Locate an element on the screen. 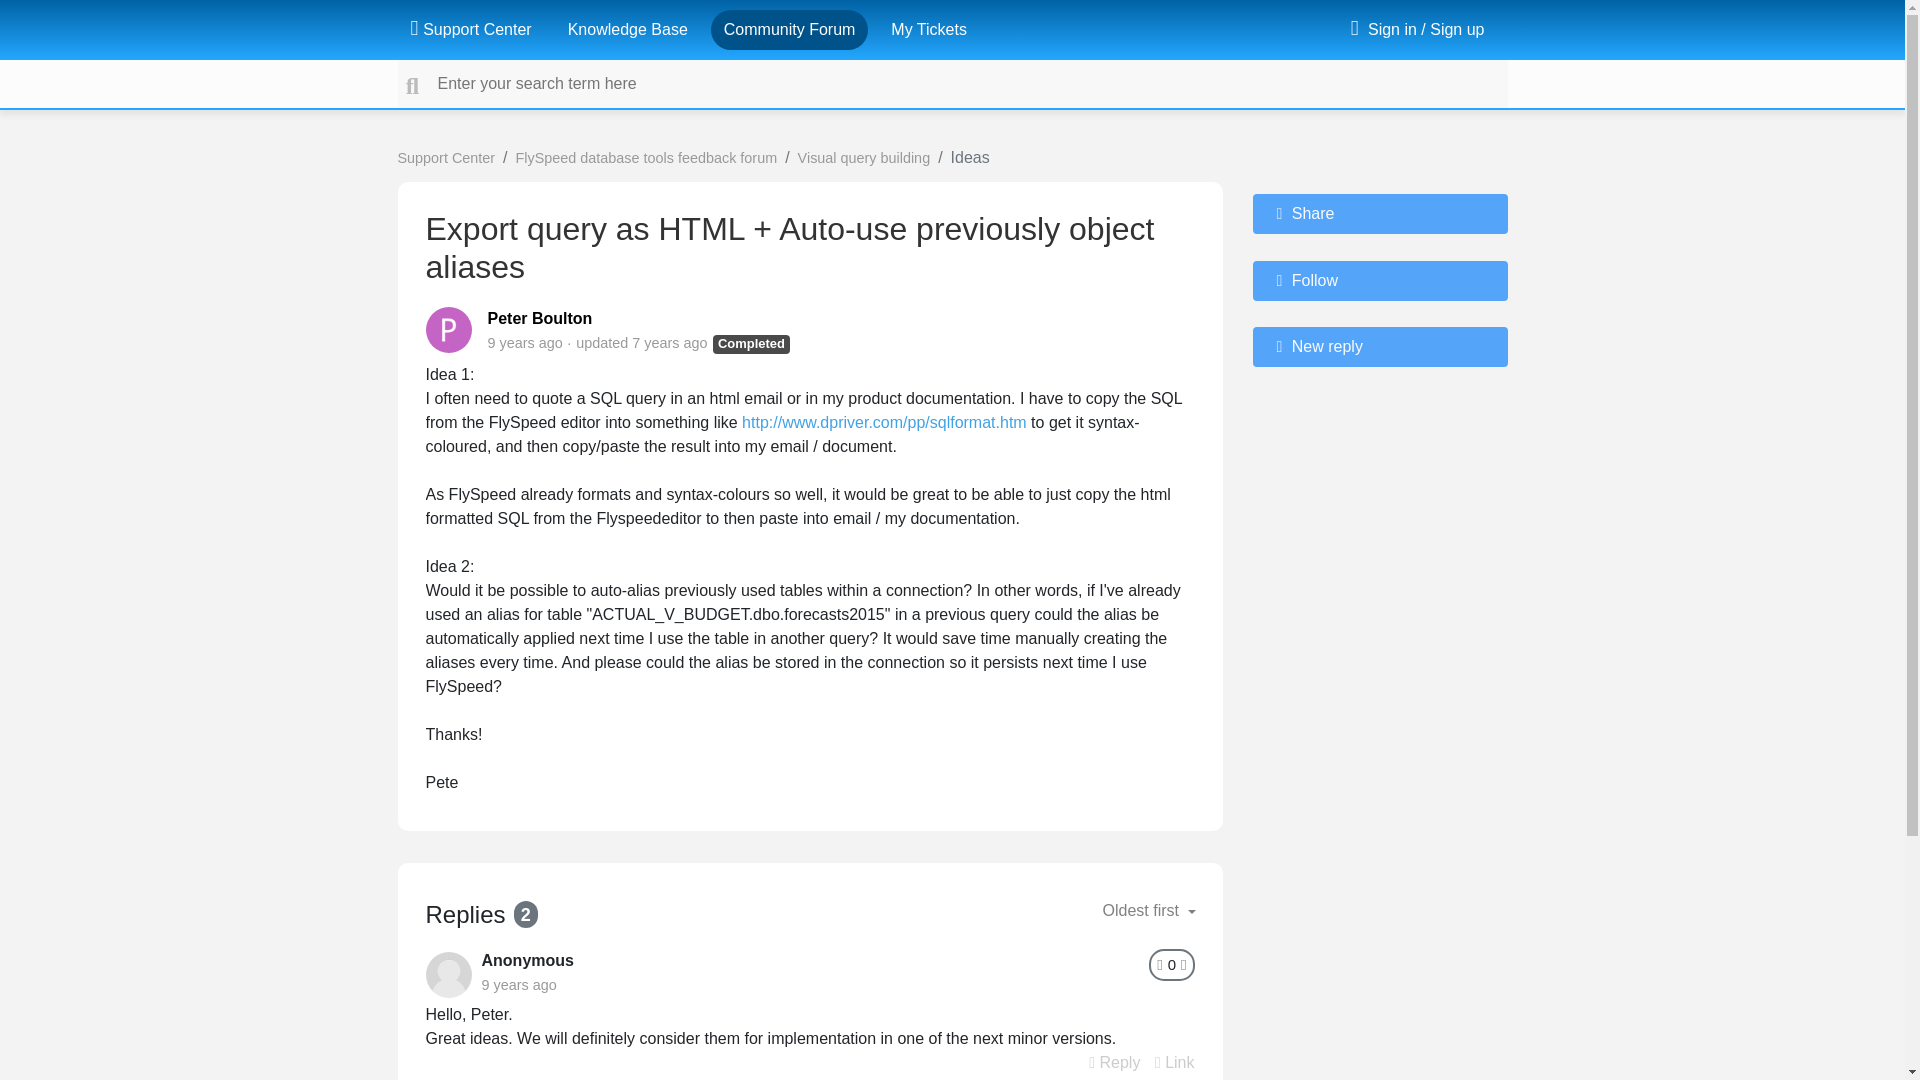  Anonymous is located at coordinates (528, 960).